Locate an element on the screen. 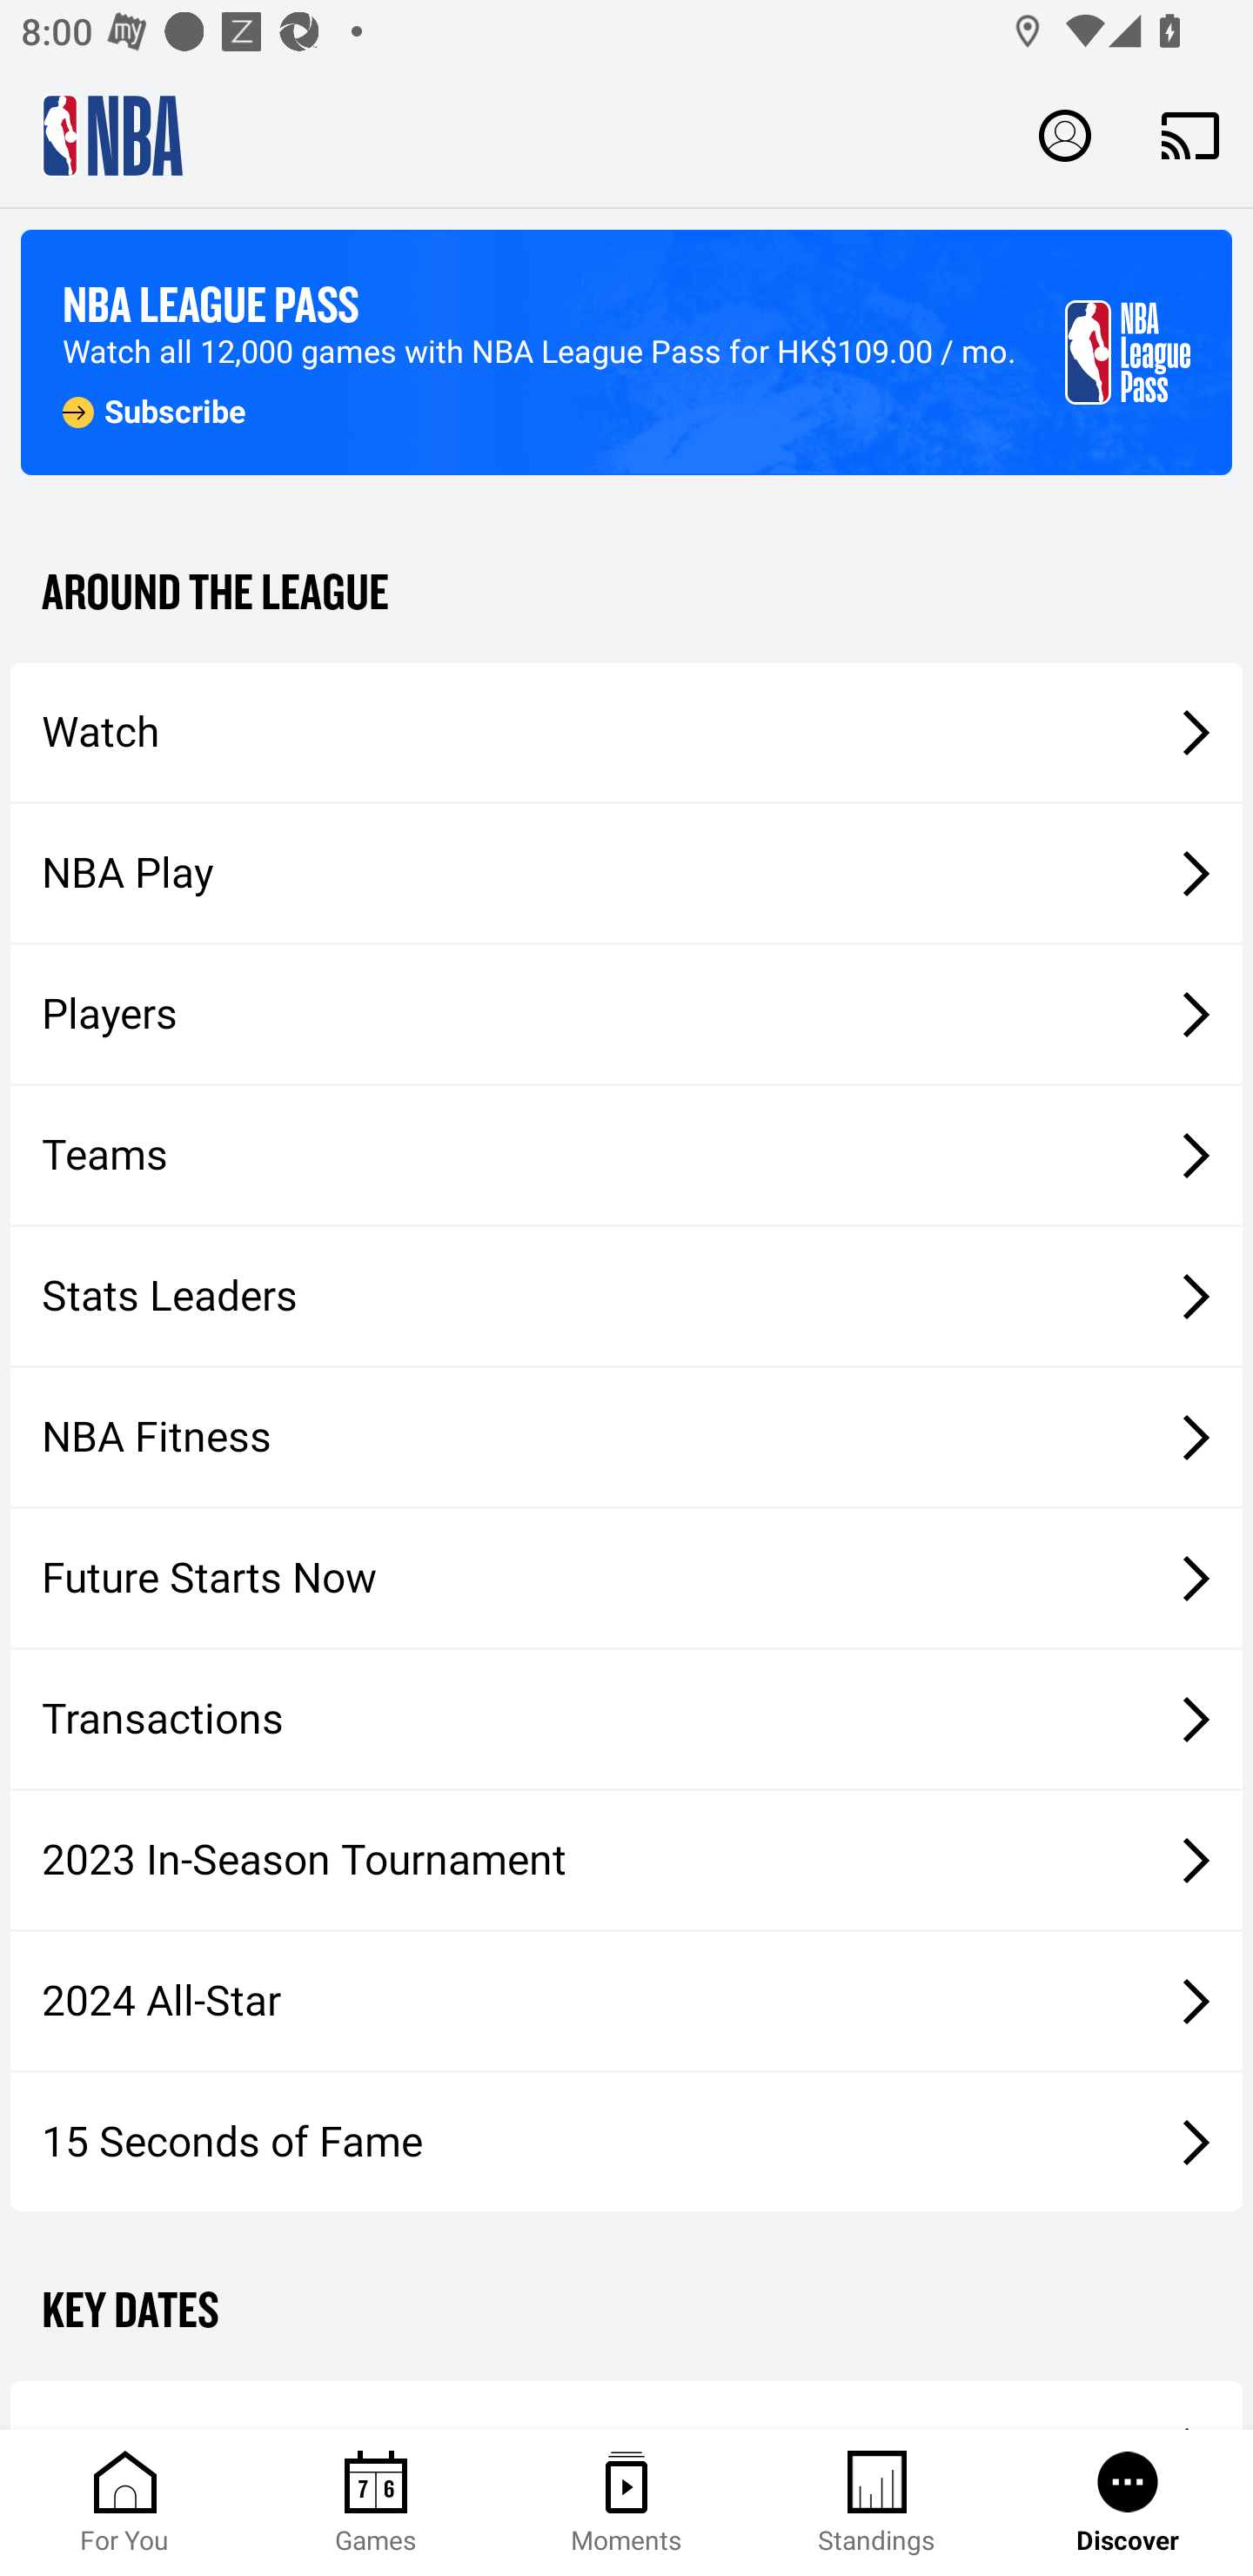 This screenshot has height=2576, width=1253. Players is located at coordinates (626, 1015).